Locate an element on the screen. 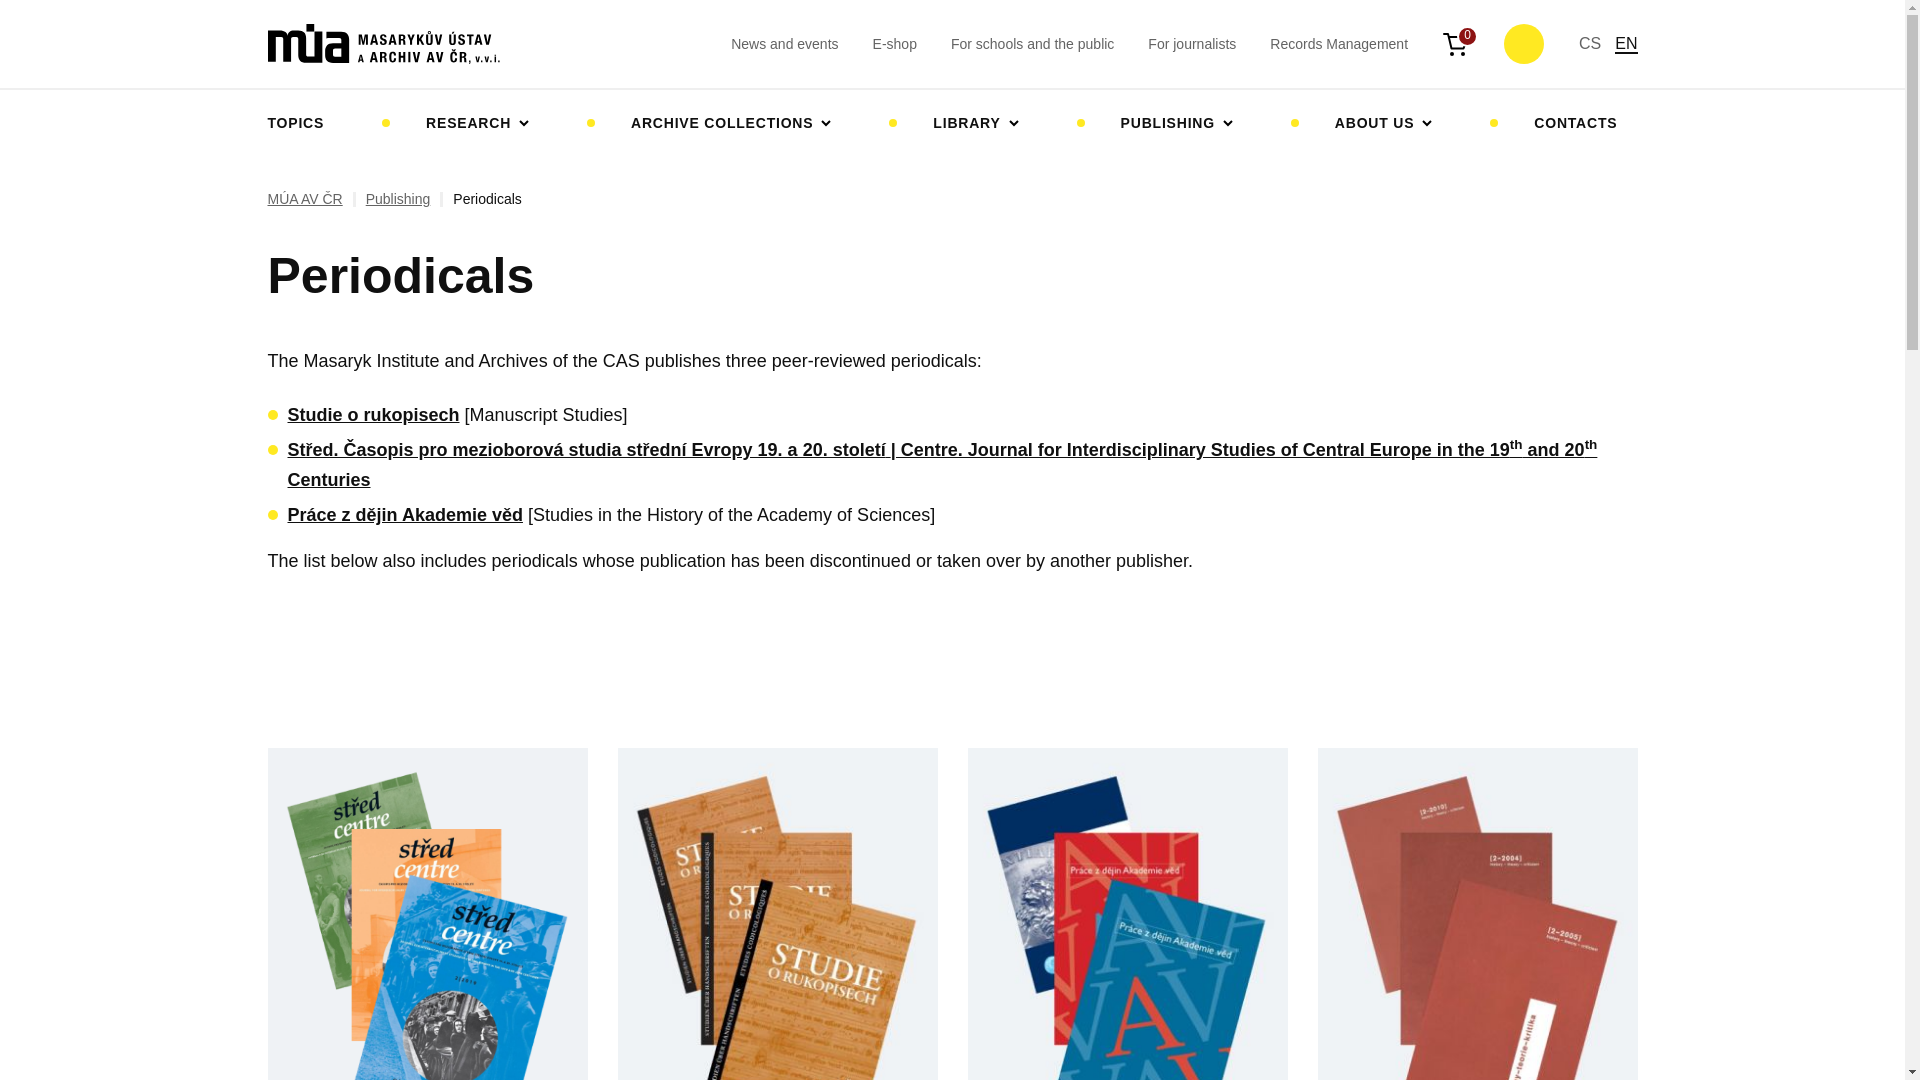 The width and height of the screenshot is (1920, 1080). LIBRARY is located at coordinates (976, 122).